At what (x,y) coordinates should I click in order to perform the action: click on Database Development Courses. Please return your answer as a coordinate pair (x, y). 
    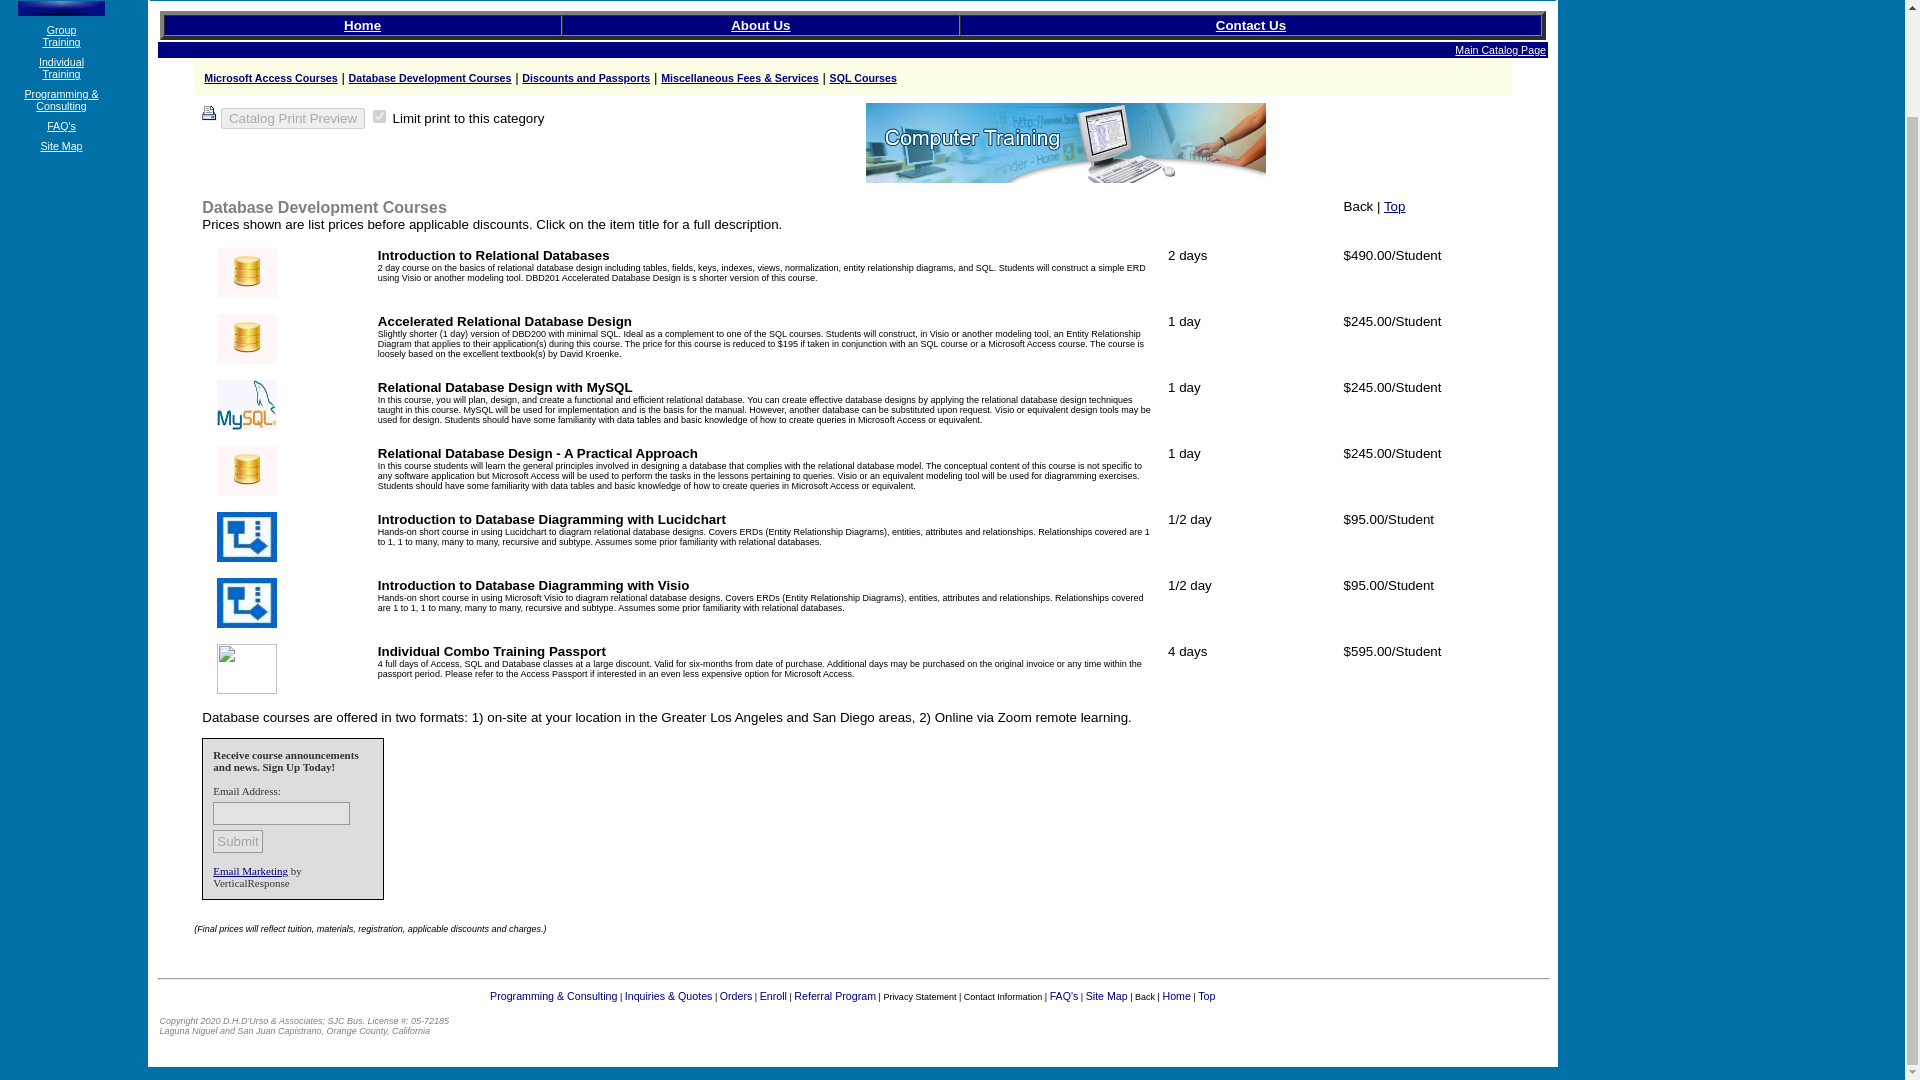
    Looking at the image, I should click on (494, 256).